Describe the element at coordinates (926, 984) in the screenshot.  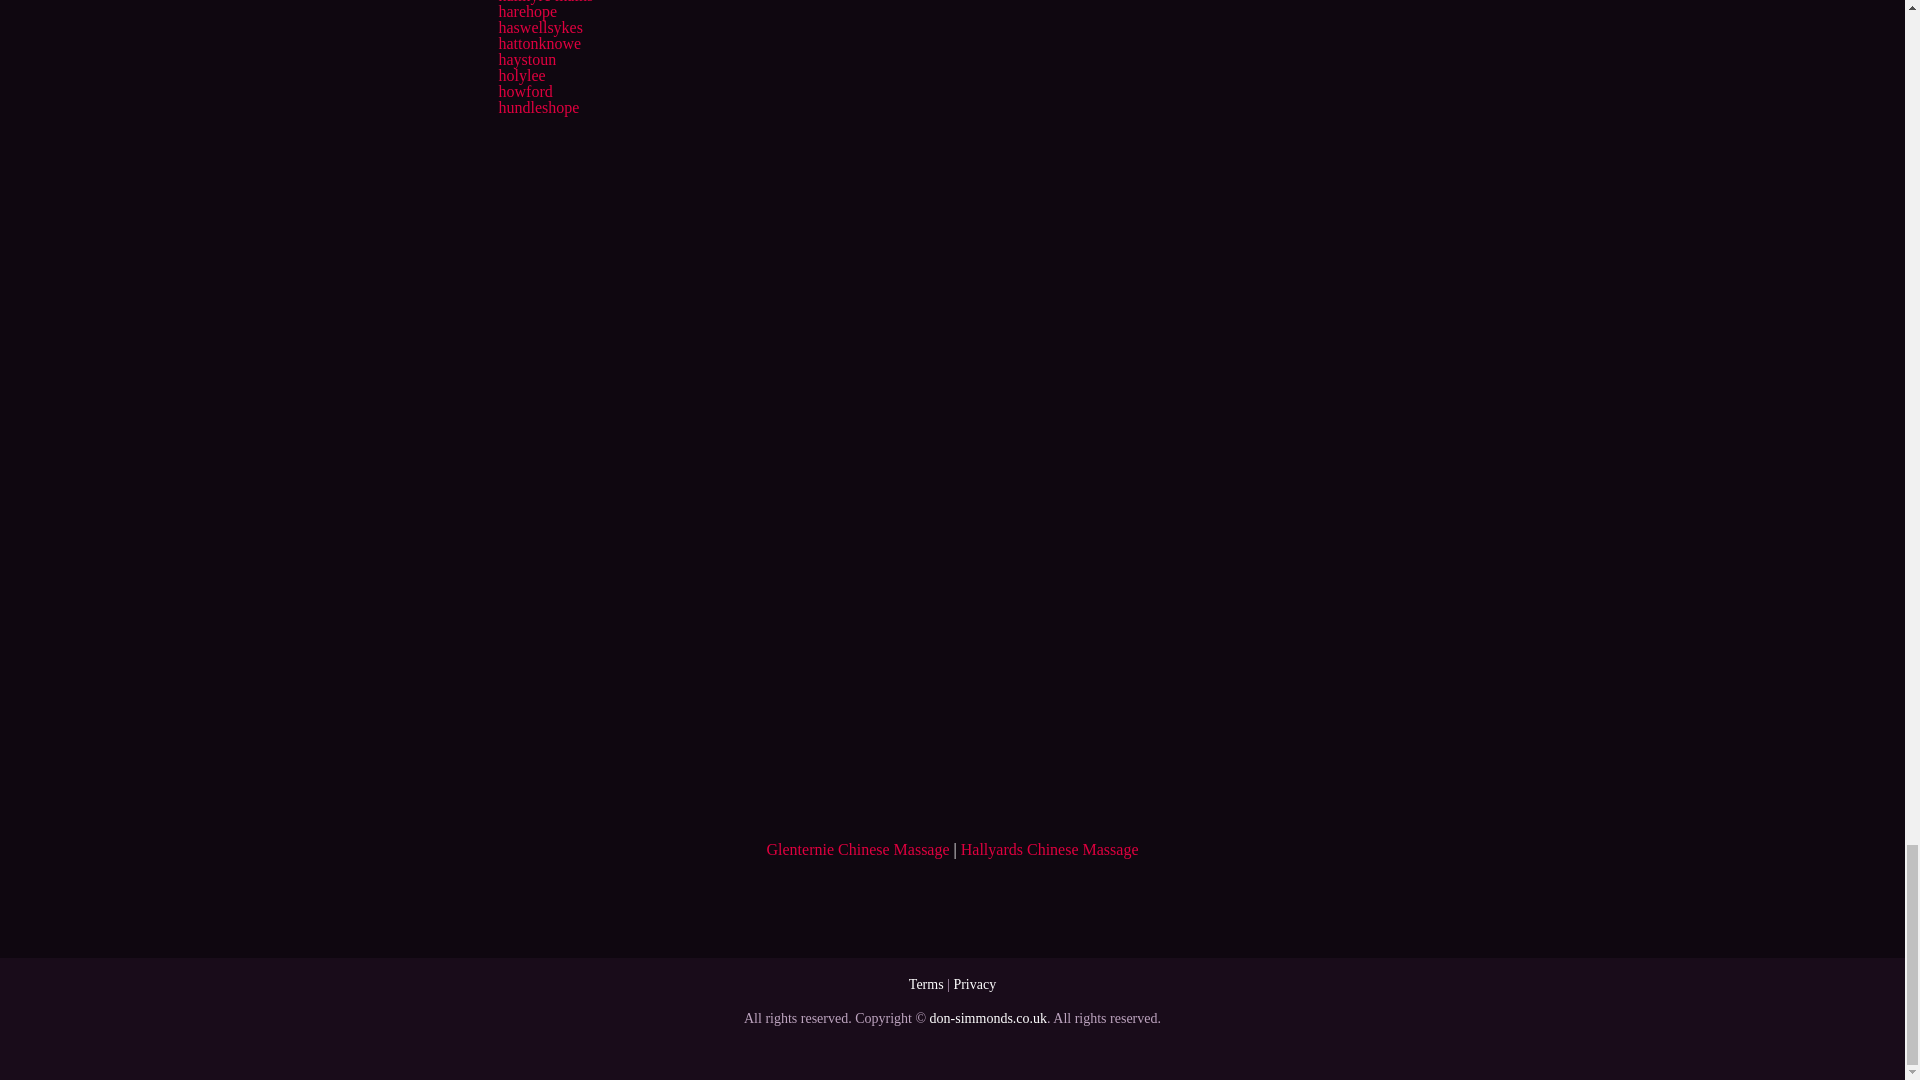
I see `Terms` at that location.